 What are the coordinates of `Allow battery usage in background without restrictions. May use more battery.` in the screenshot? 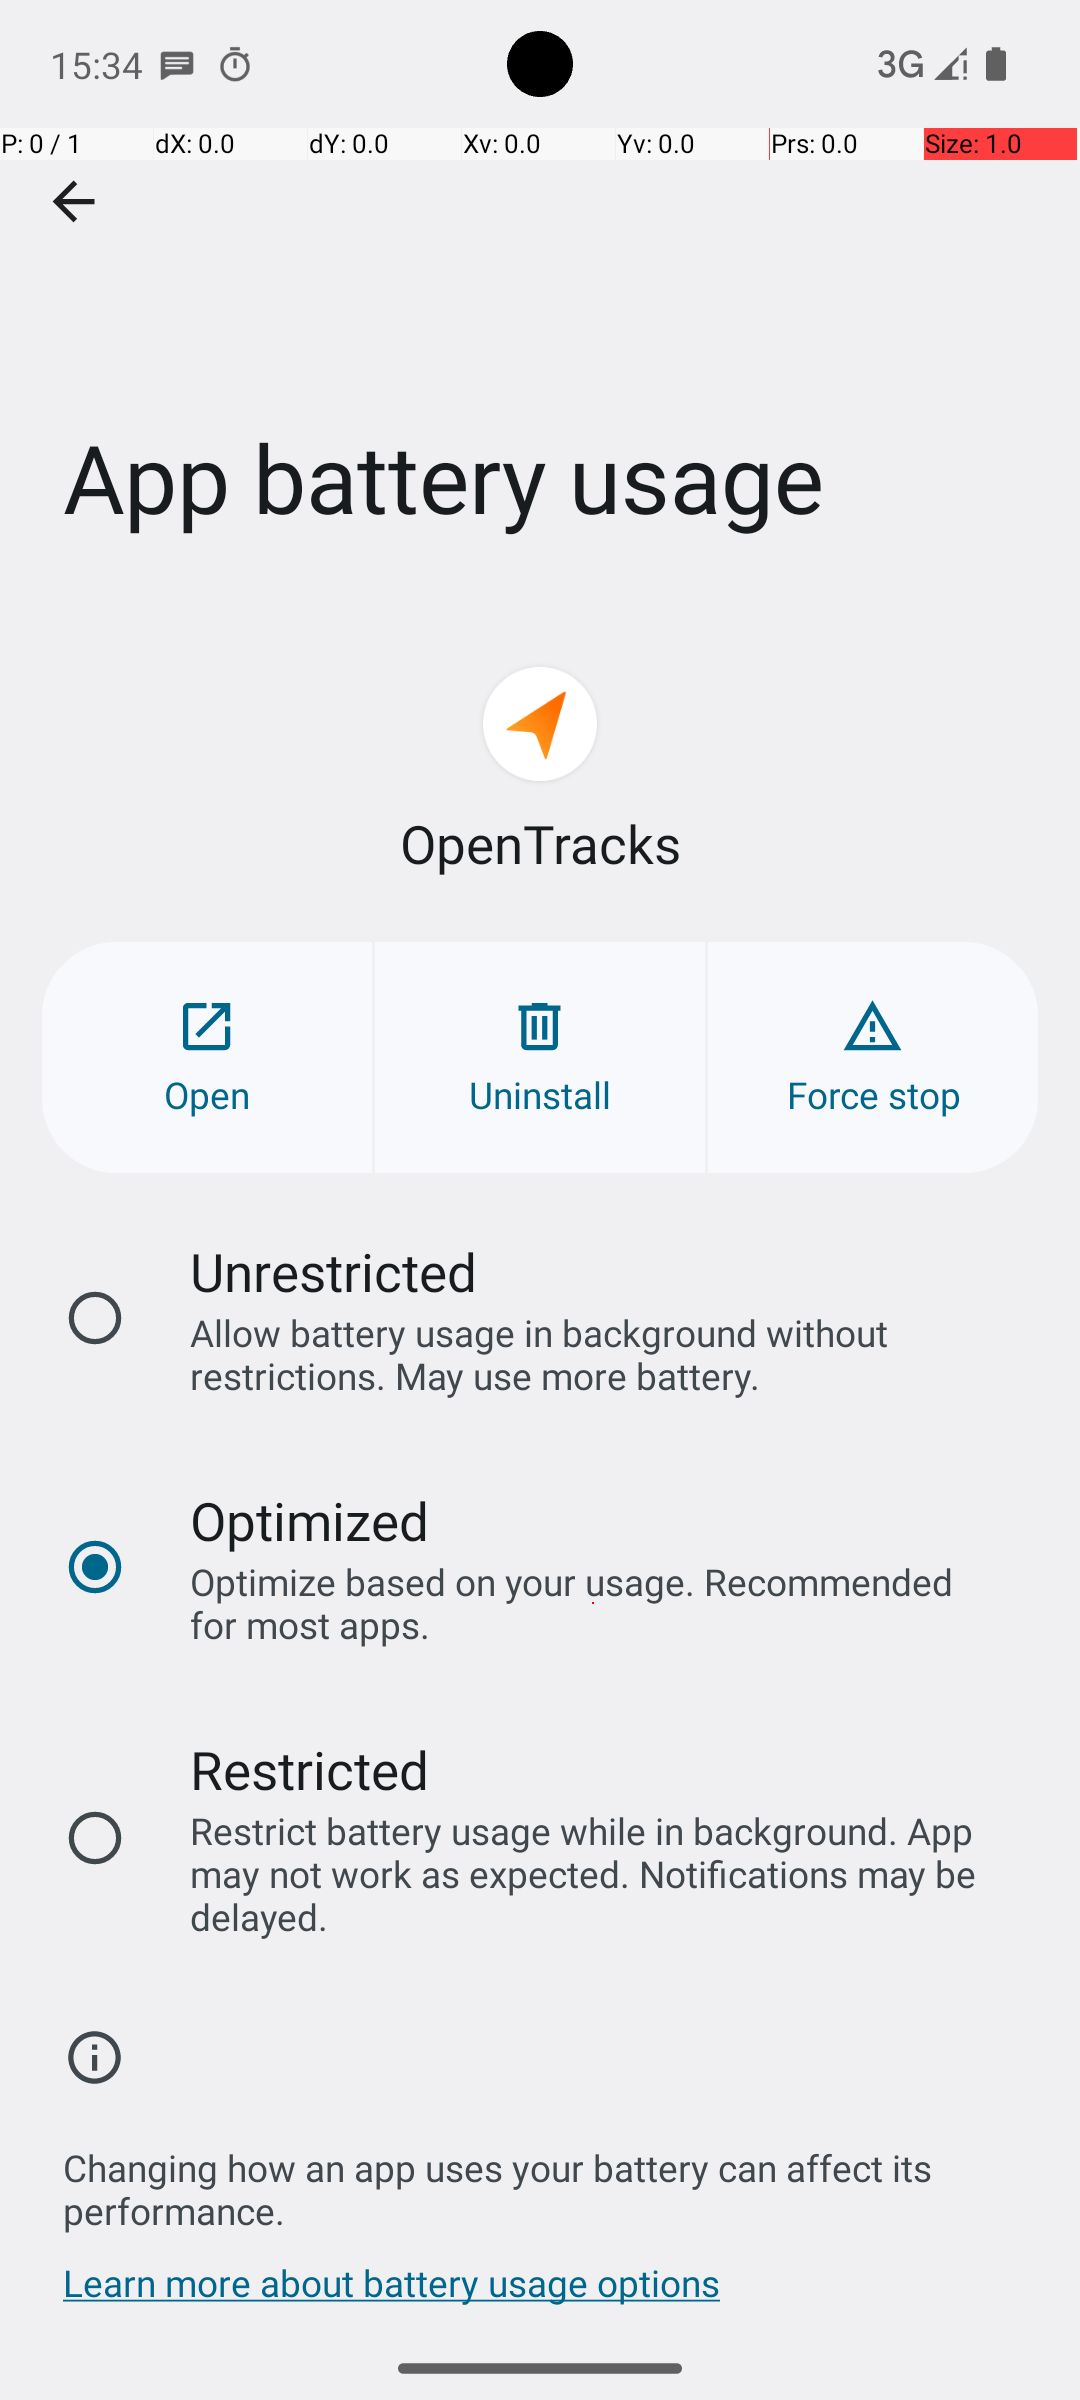 It's located at (593, 1354).